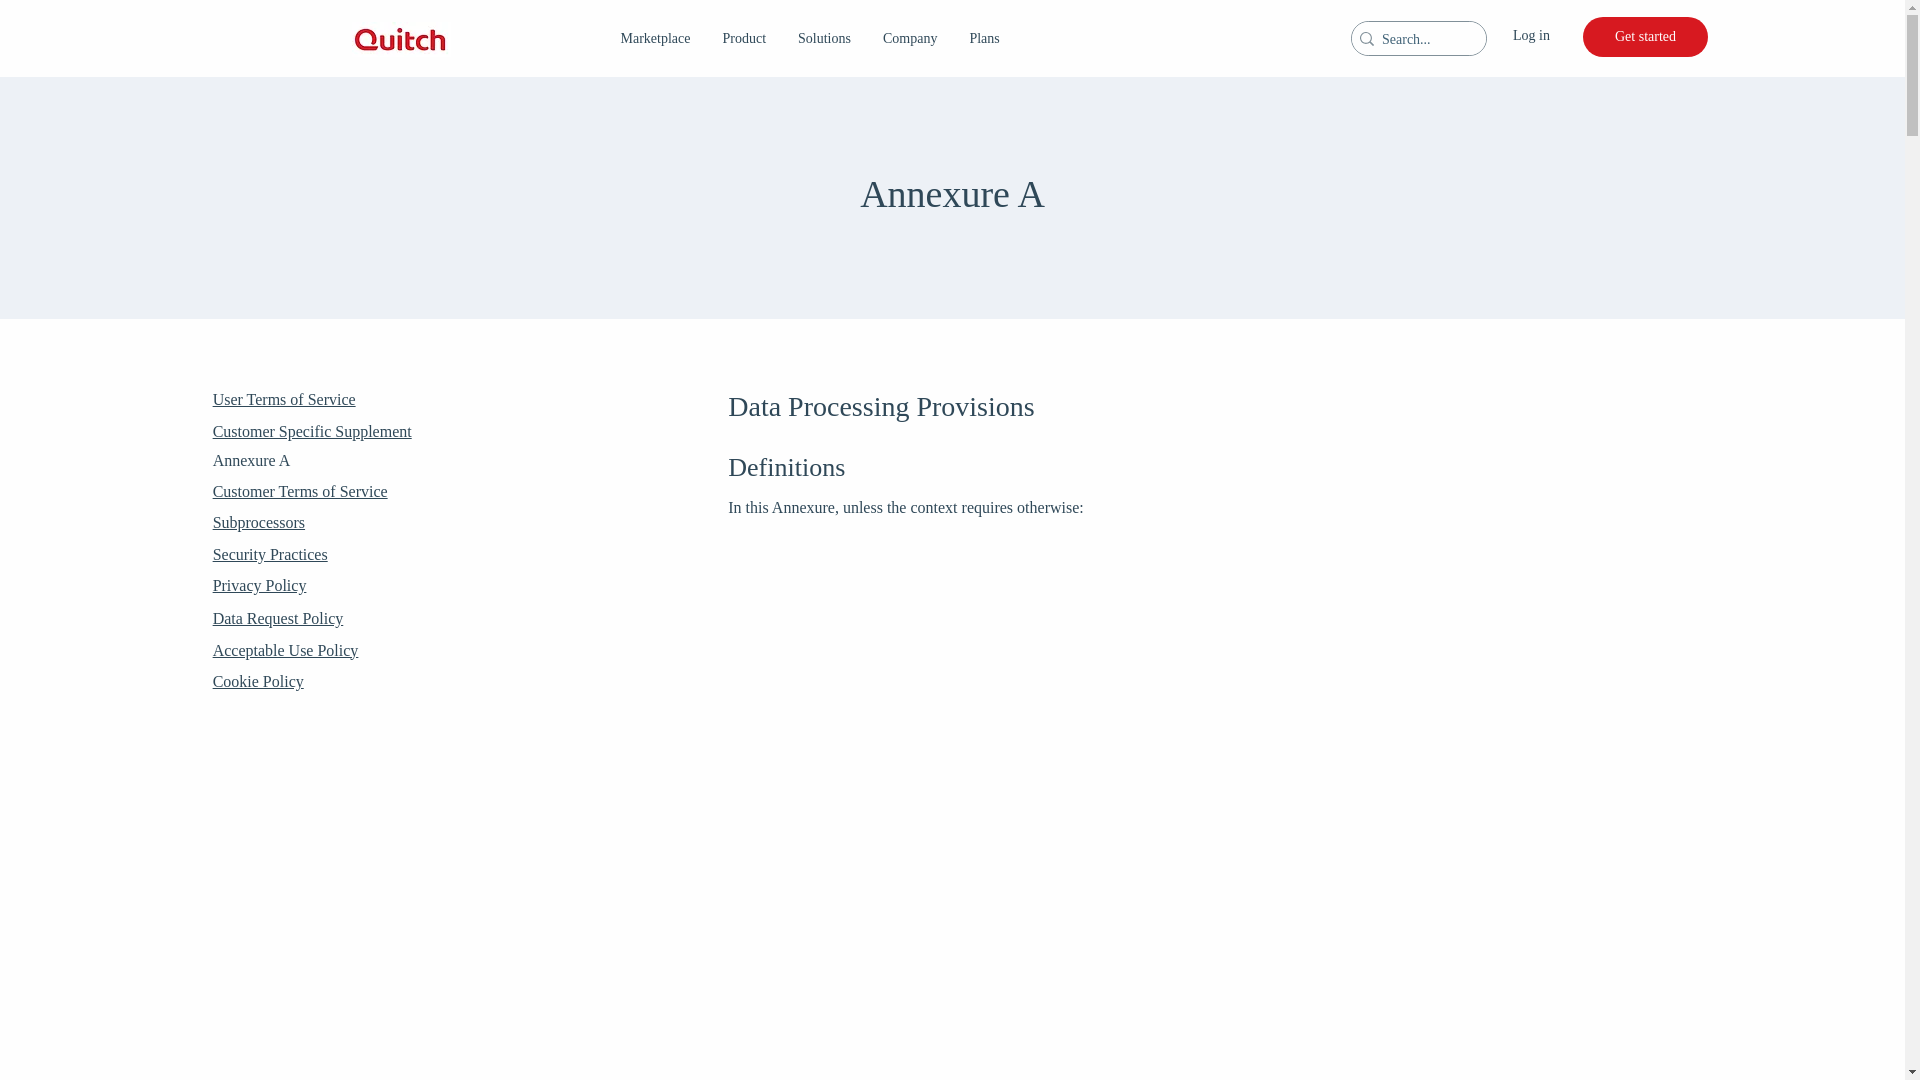 Image resolution: width=1920 pixels, height=1080 pixels. I want to click on Log in, so click(1540, 36).